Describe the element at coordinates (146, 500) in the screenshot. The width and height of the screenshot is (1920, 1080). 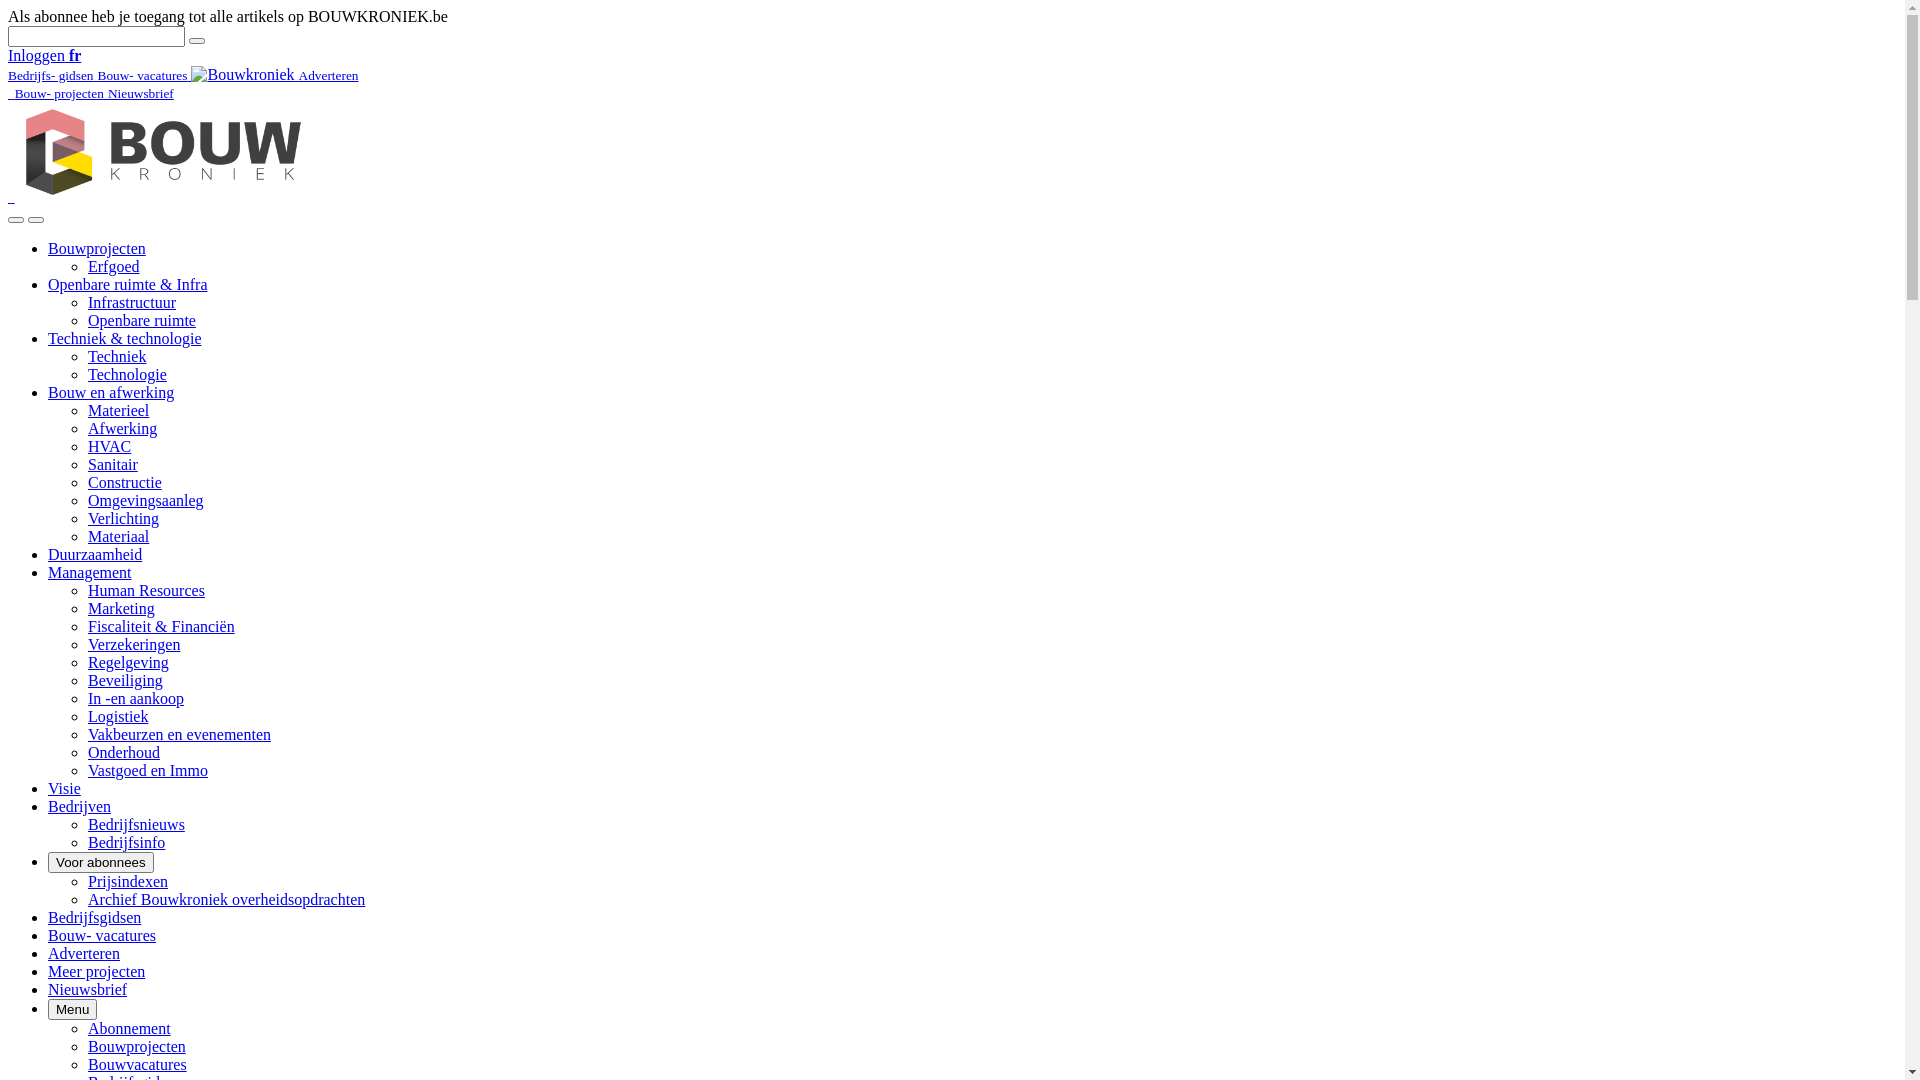
I see `Omgevingsaanleg` at that location.